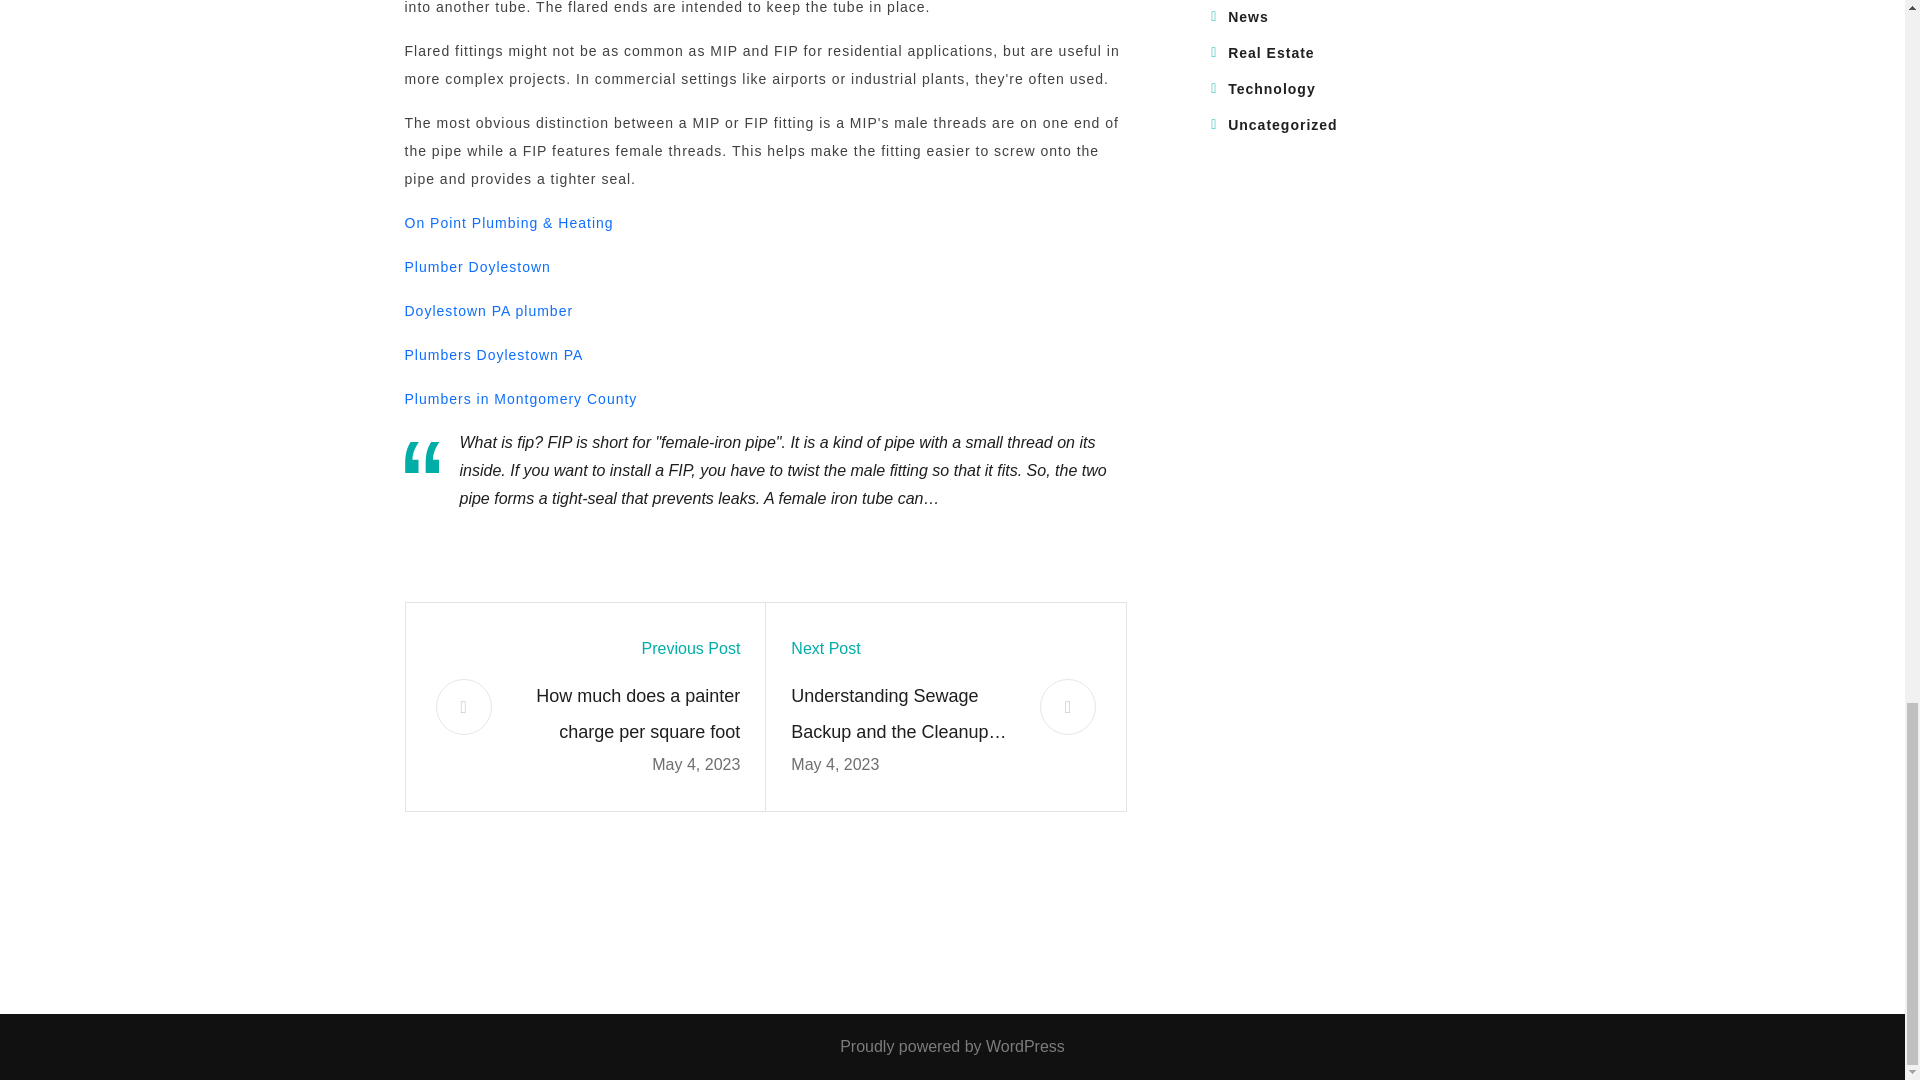  What do you see at coordinates (835, 764) in the screenshot?
I see `May 4, 2023` at bounding box center [835, 764].